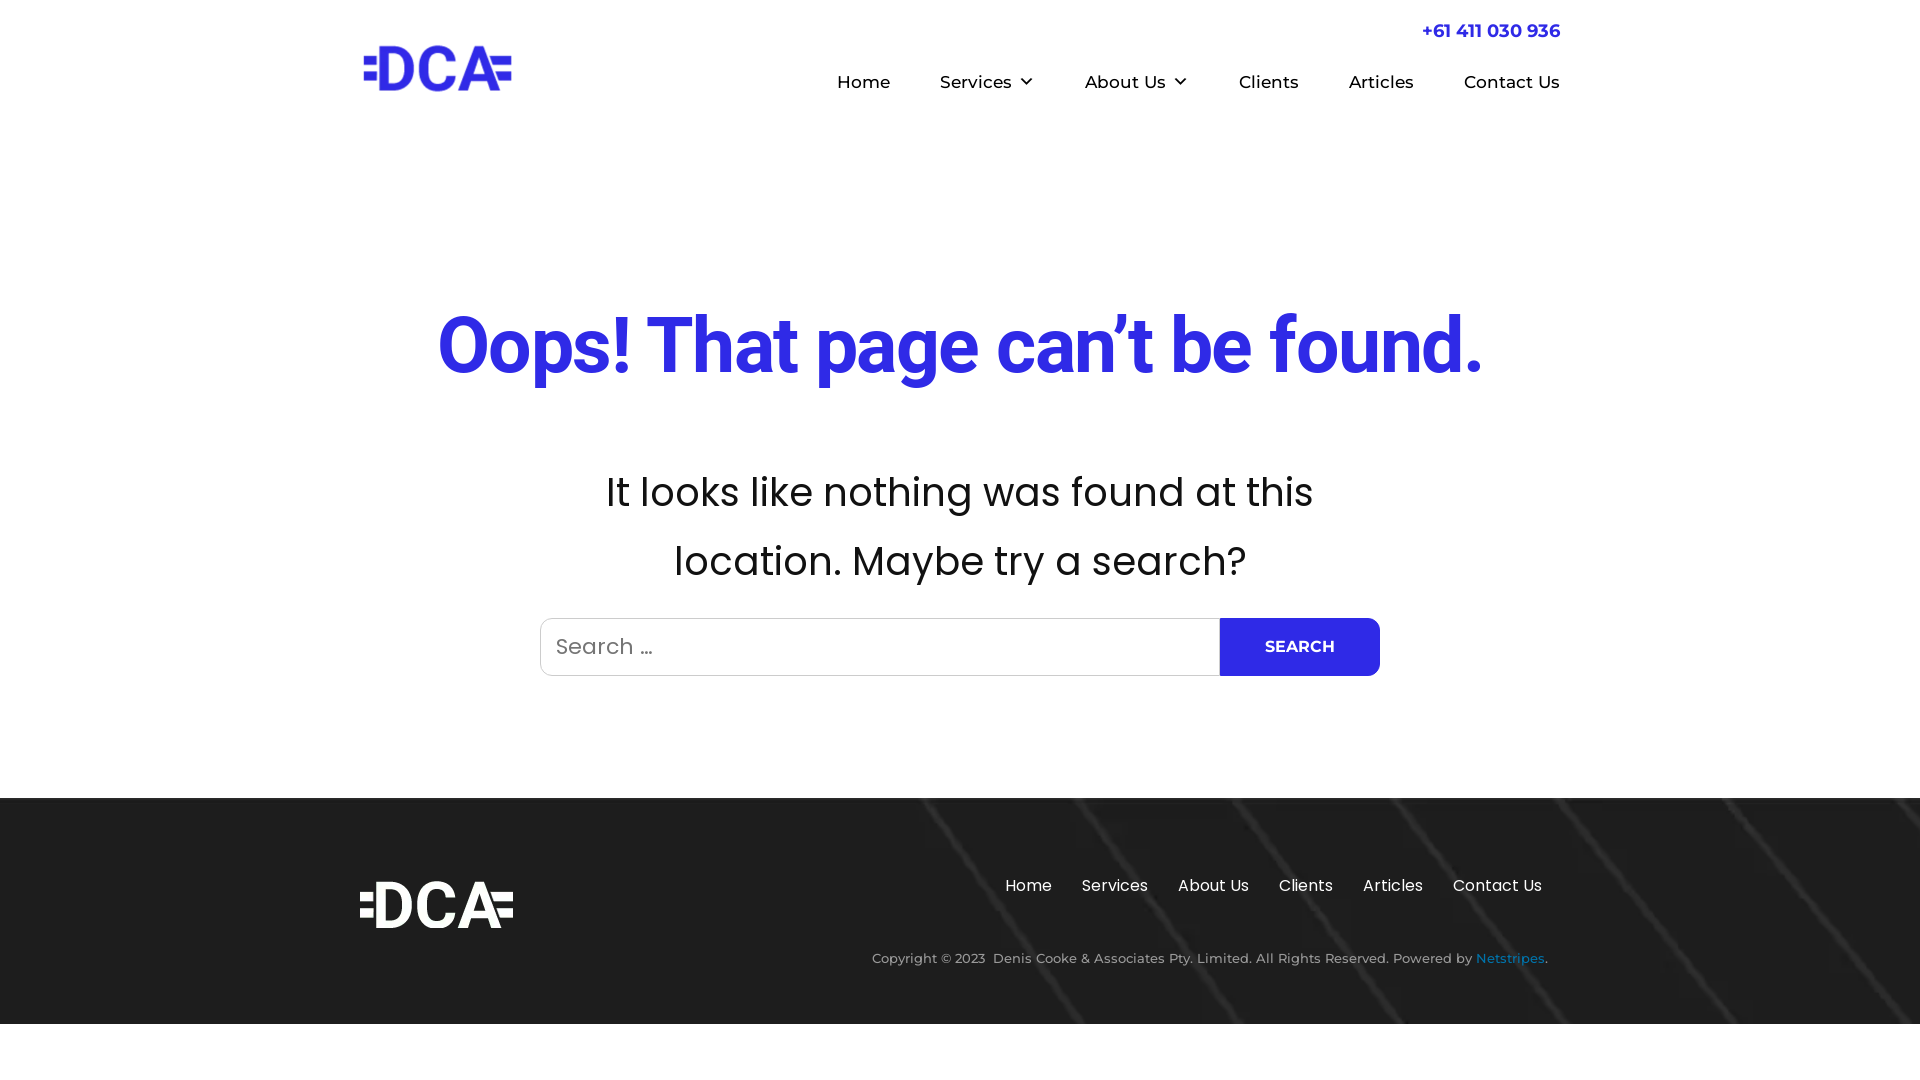  Describe the element at coordinates (1214, 886) in the screenshot. I see `About Us` at that location.